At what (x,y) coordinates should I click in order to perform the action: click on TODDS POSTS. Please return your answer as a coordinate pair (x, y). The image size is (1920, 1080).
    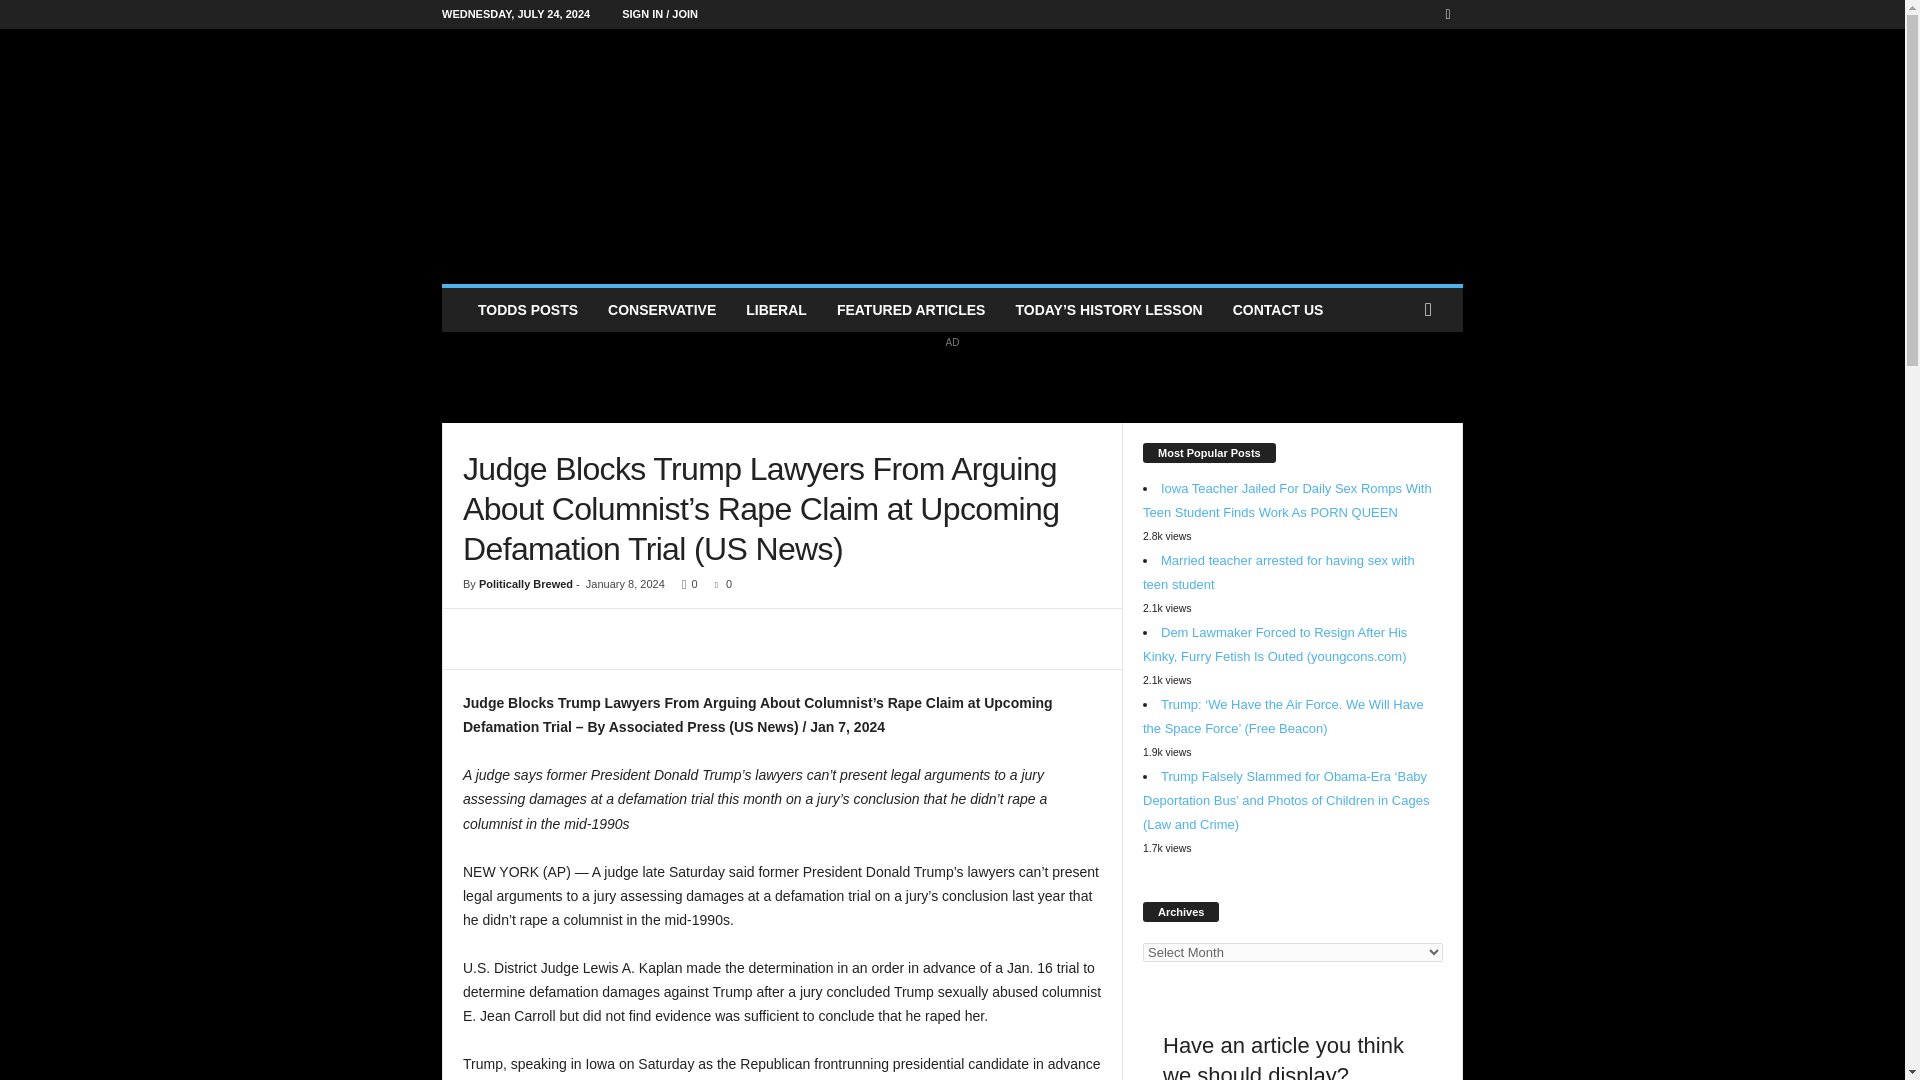
    Looking at the image, I should click on (528, 310).